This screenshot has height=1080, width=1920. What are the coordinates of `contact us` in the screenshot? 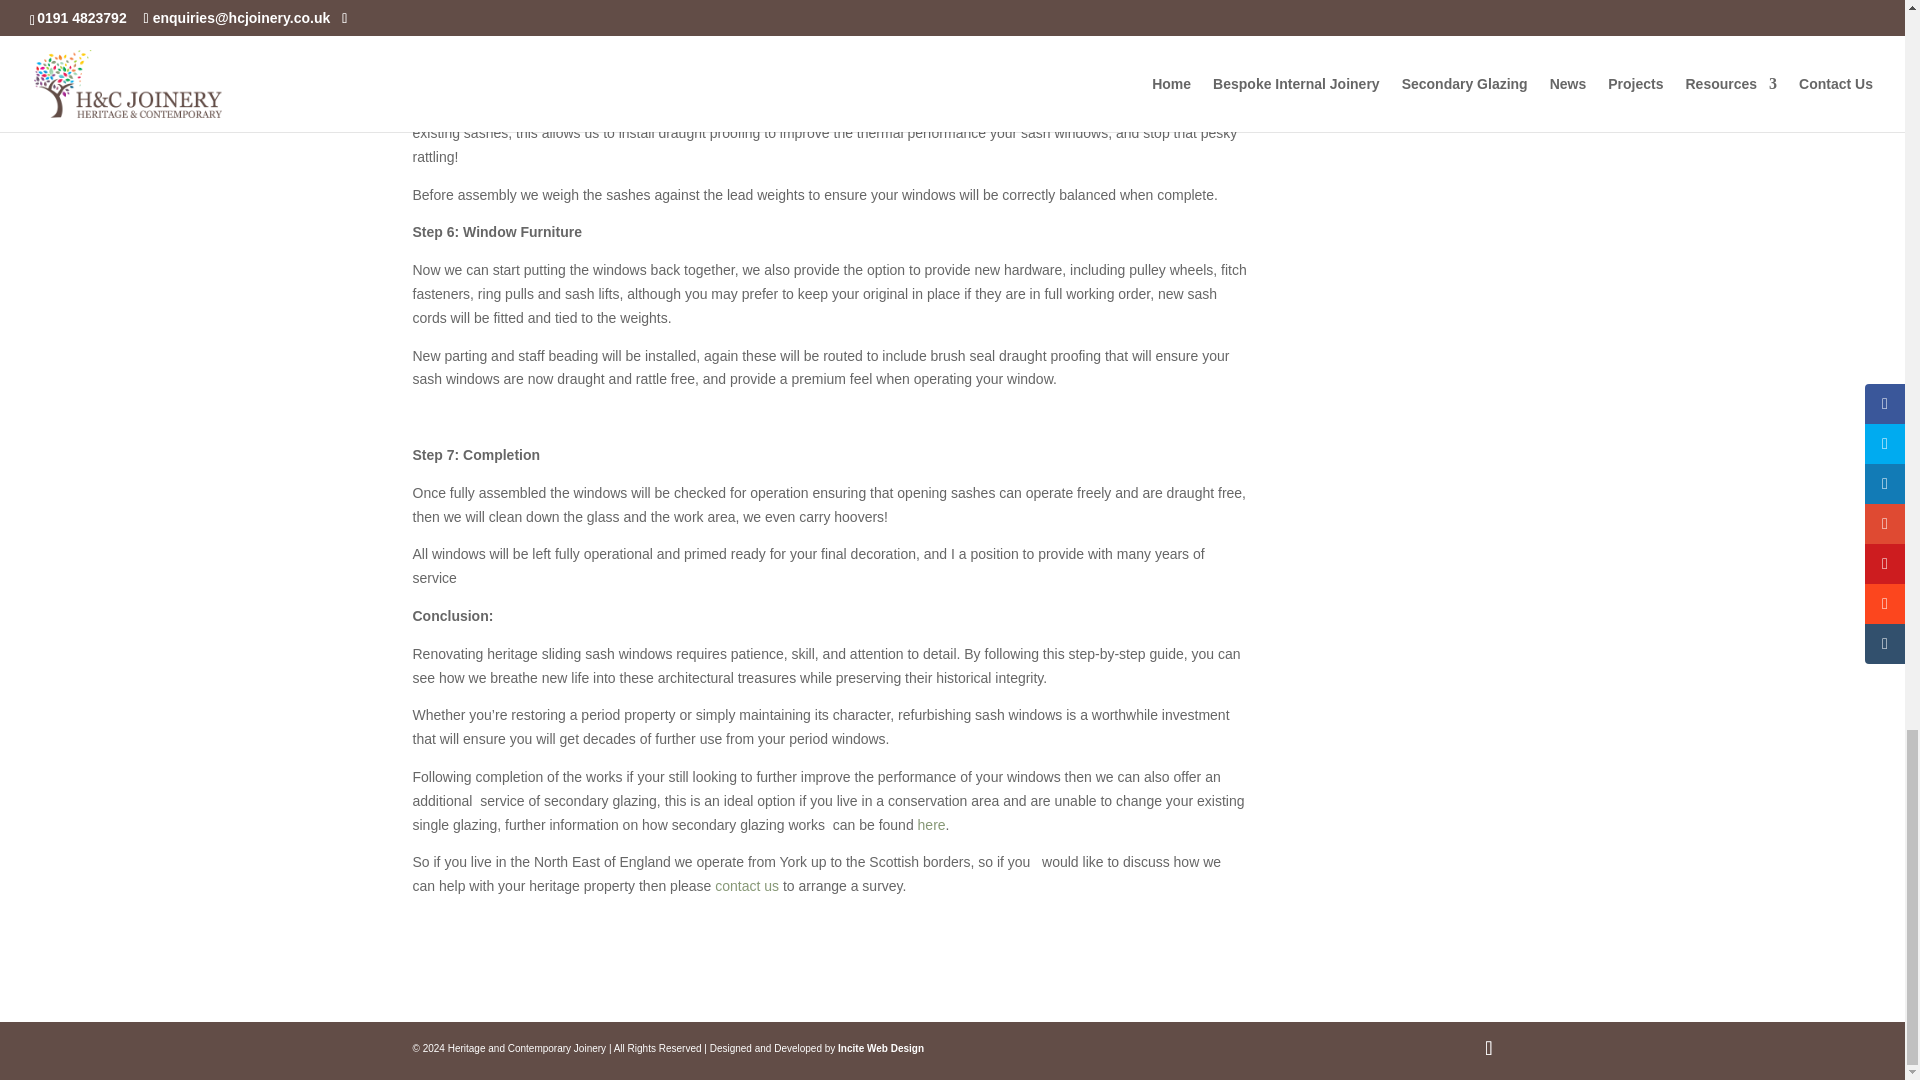 It's located at (746, 886).